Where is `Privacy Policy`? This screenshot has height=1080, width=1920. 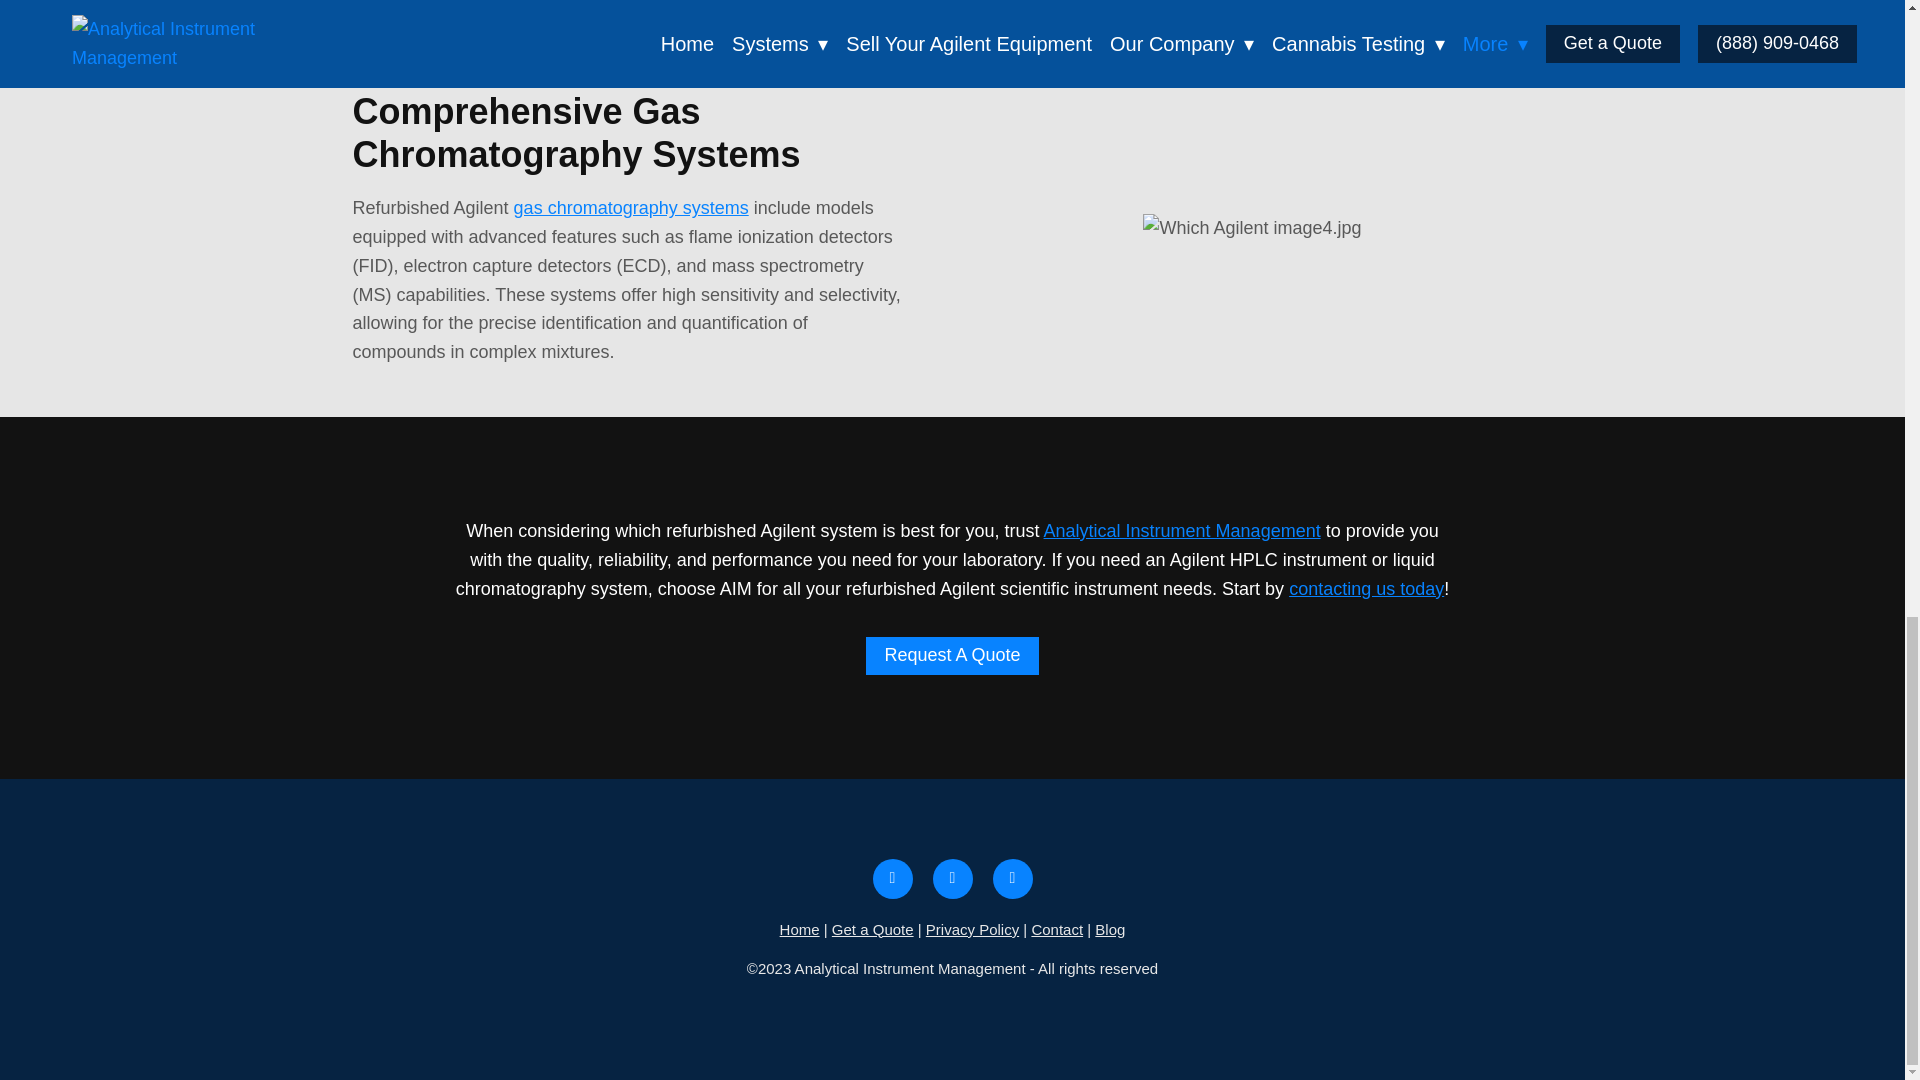
Privacy Policy is located at coordinates (972, 930).